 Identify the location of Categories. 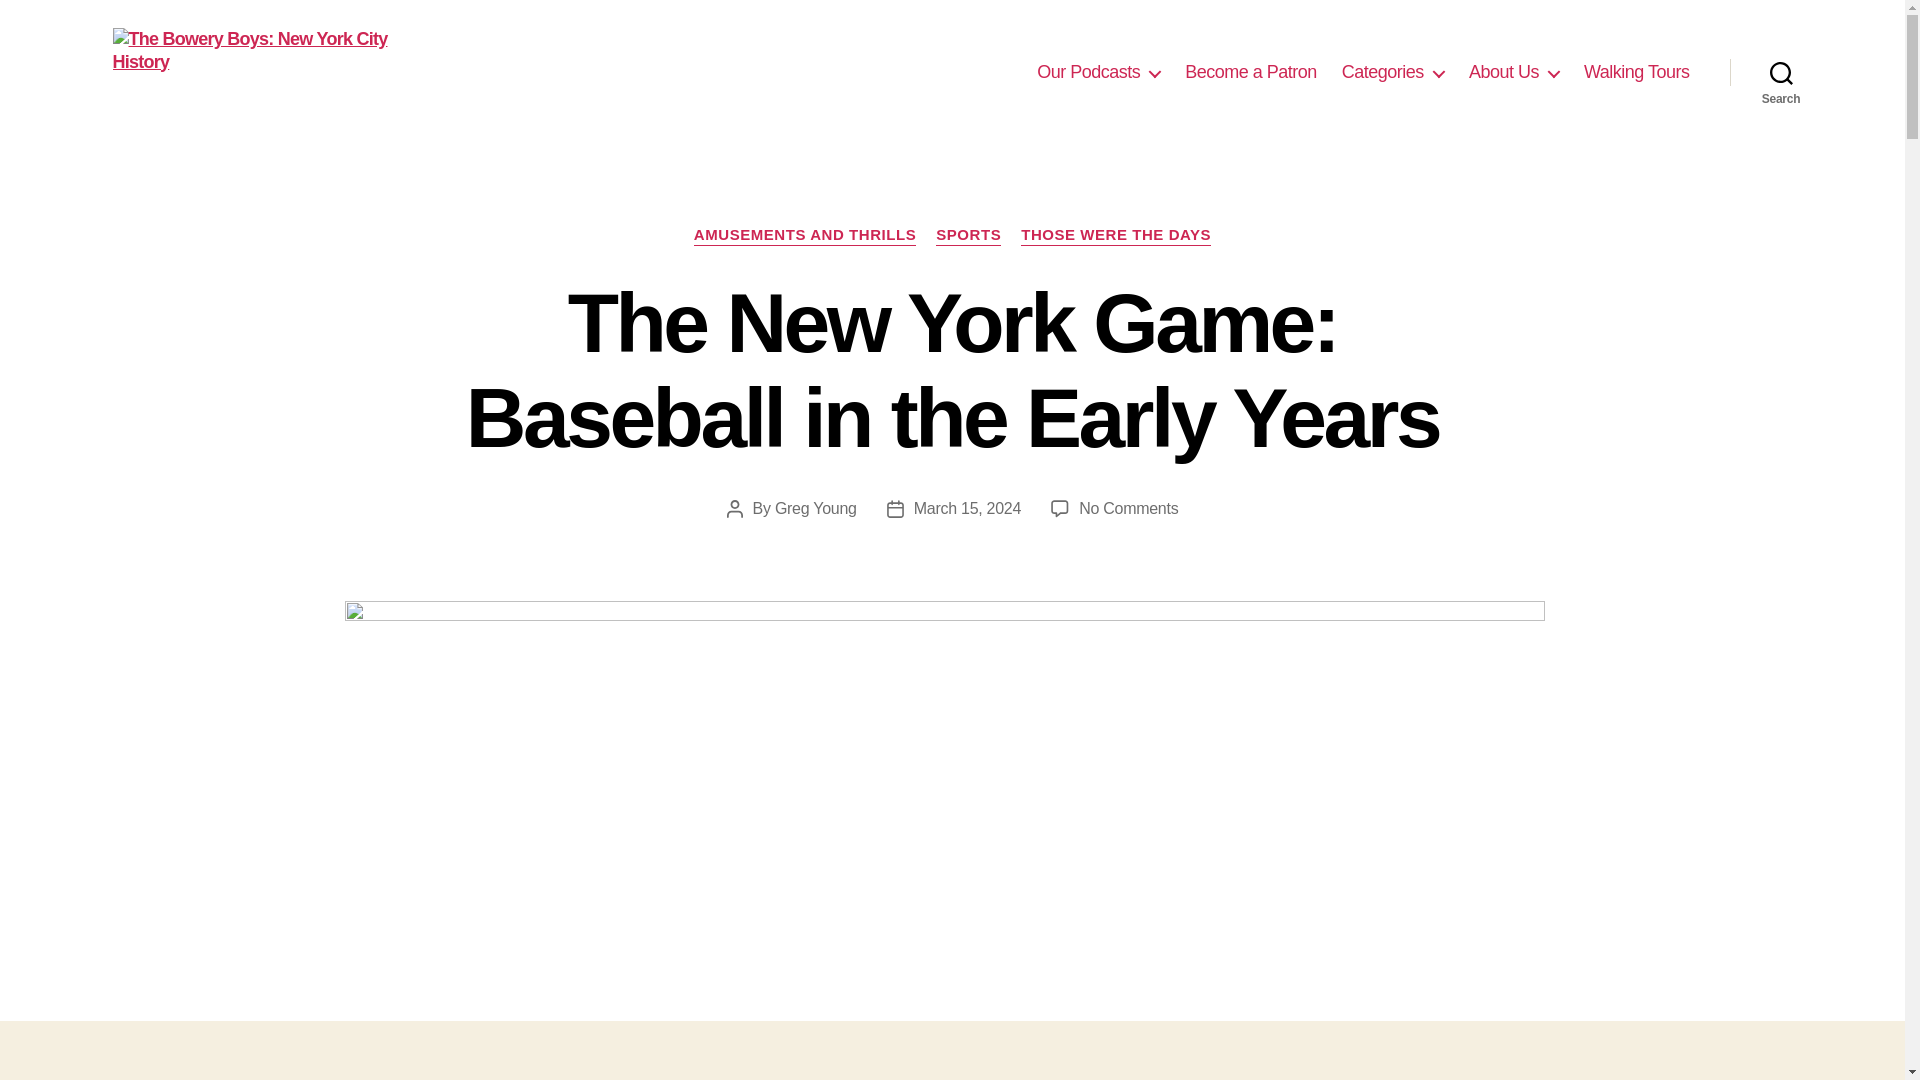
(1392, 72).